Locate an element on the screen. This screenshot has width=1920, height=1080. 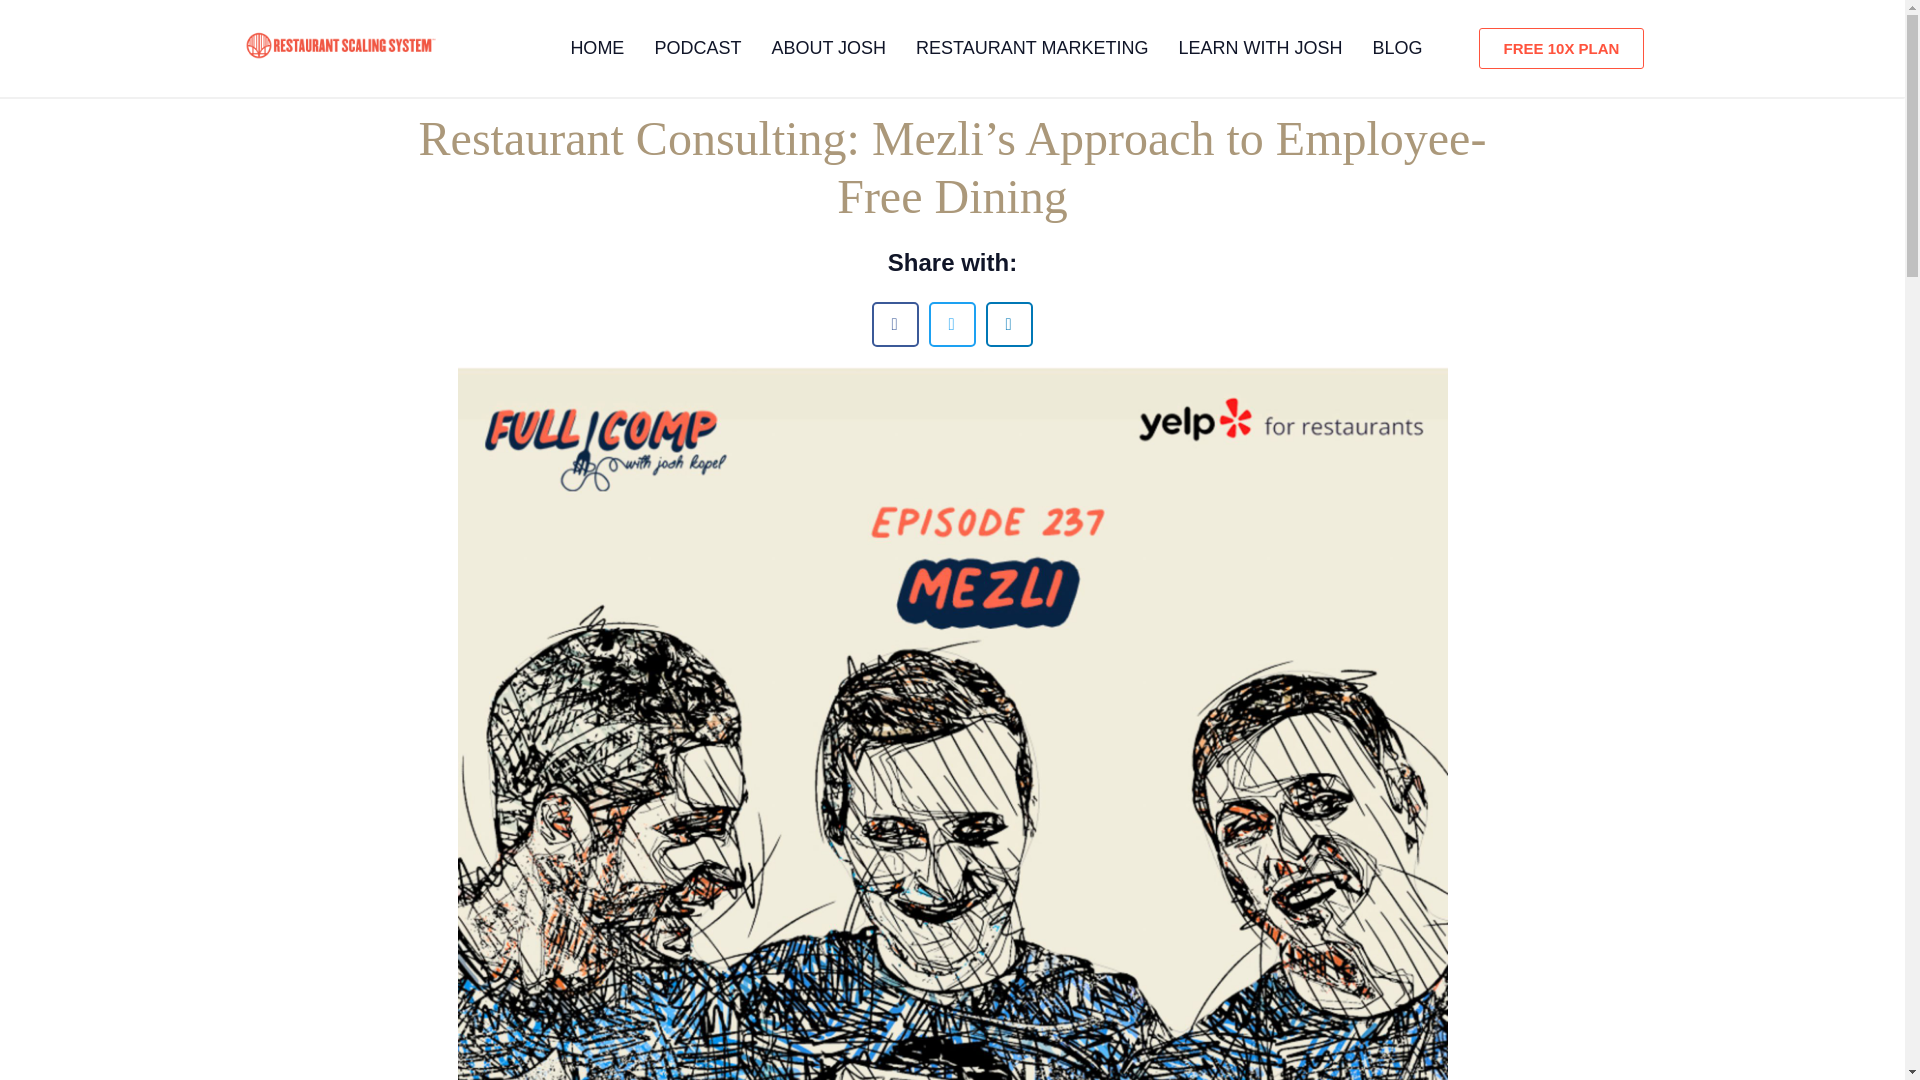
RESTAURANT MARKETING is located at coordinates (1032, 48).